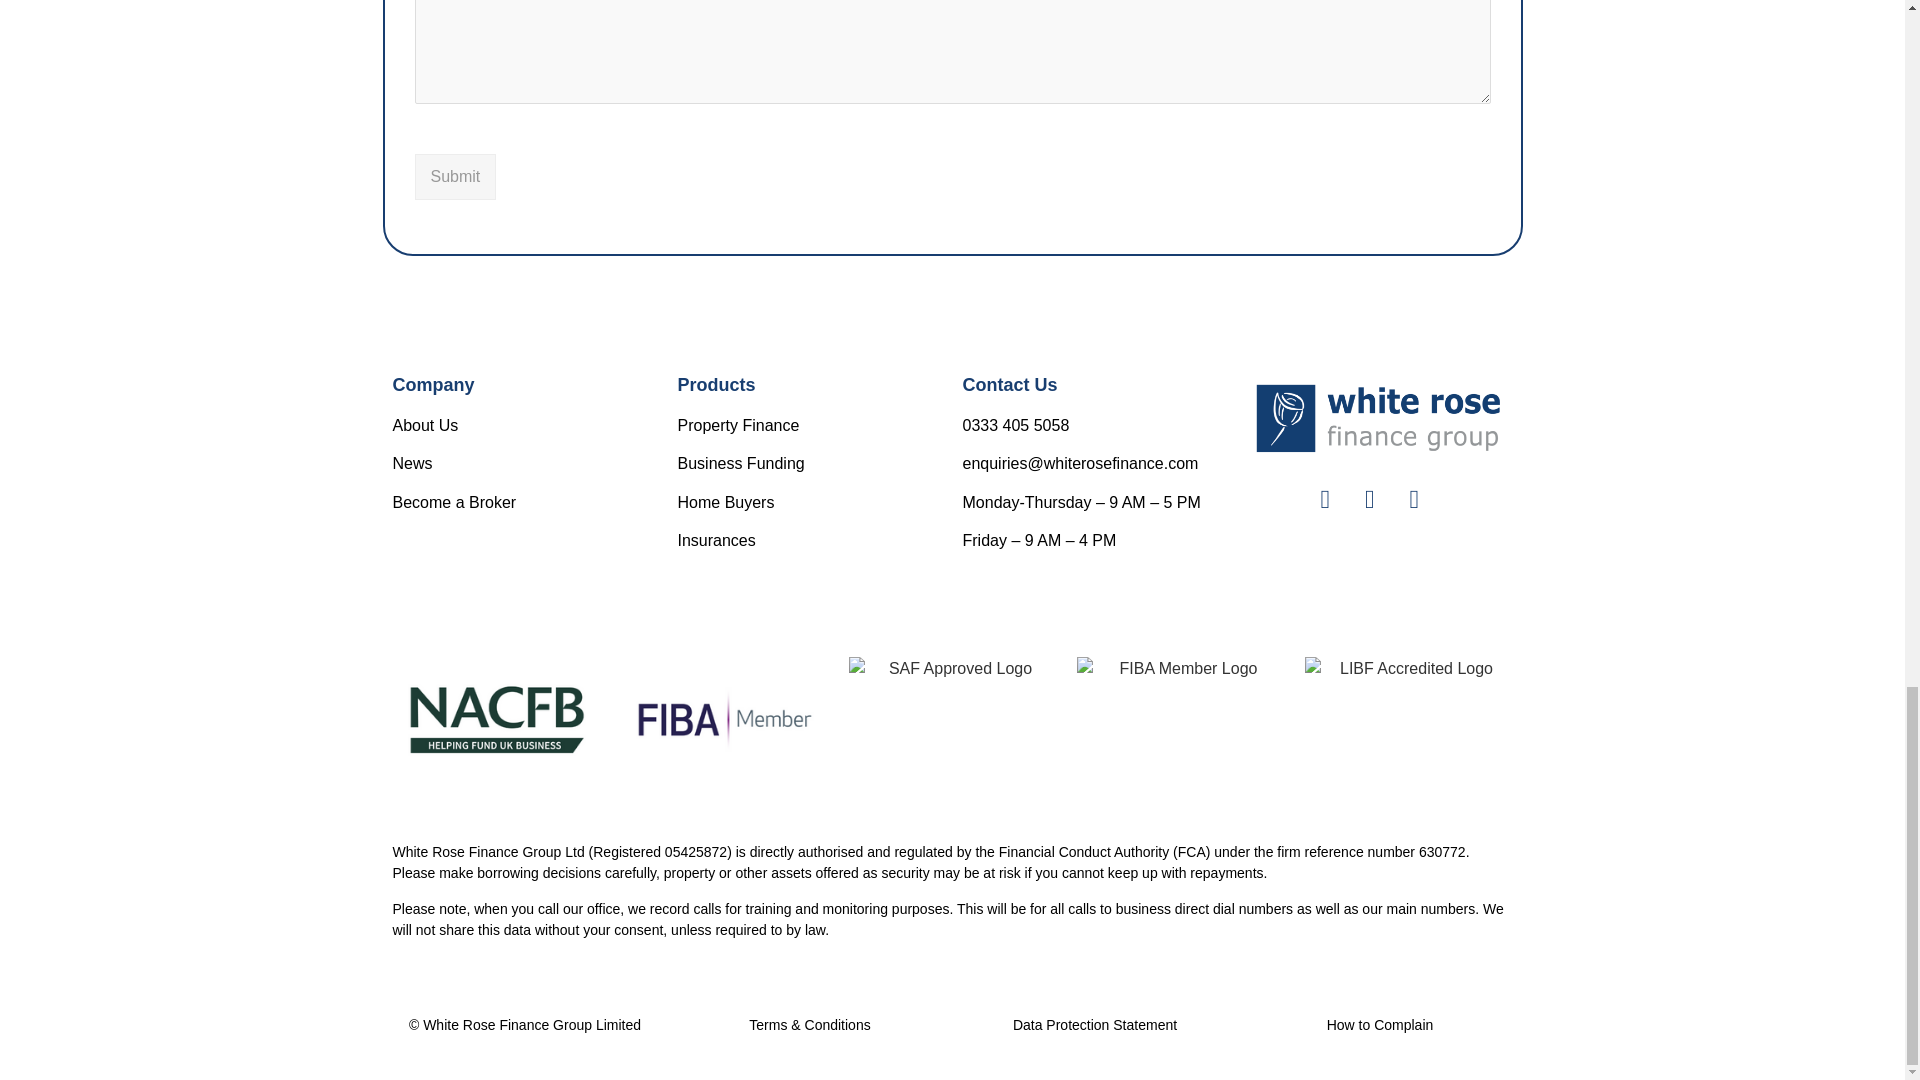 This screenshot has height=1080, width=1920. What do you see at coordinates (424, 425) in the screenshot?
I see `About Us` at bounding box center [424, 425].